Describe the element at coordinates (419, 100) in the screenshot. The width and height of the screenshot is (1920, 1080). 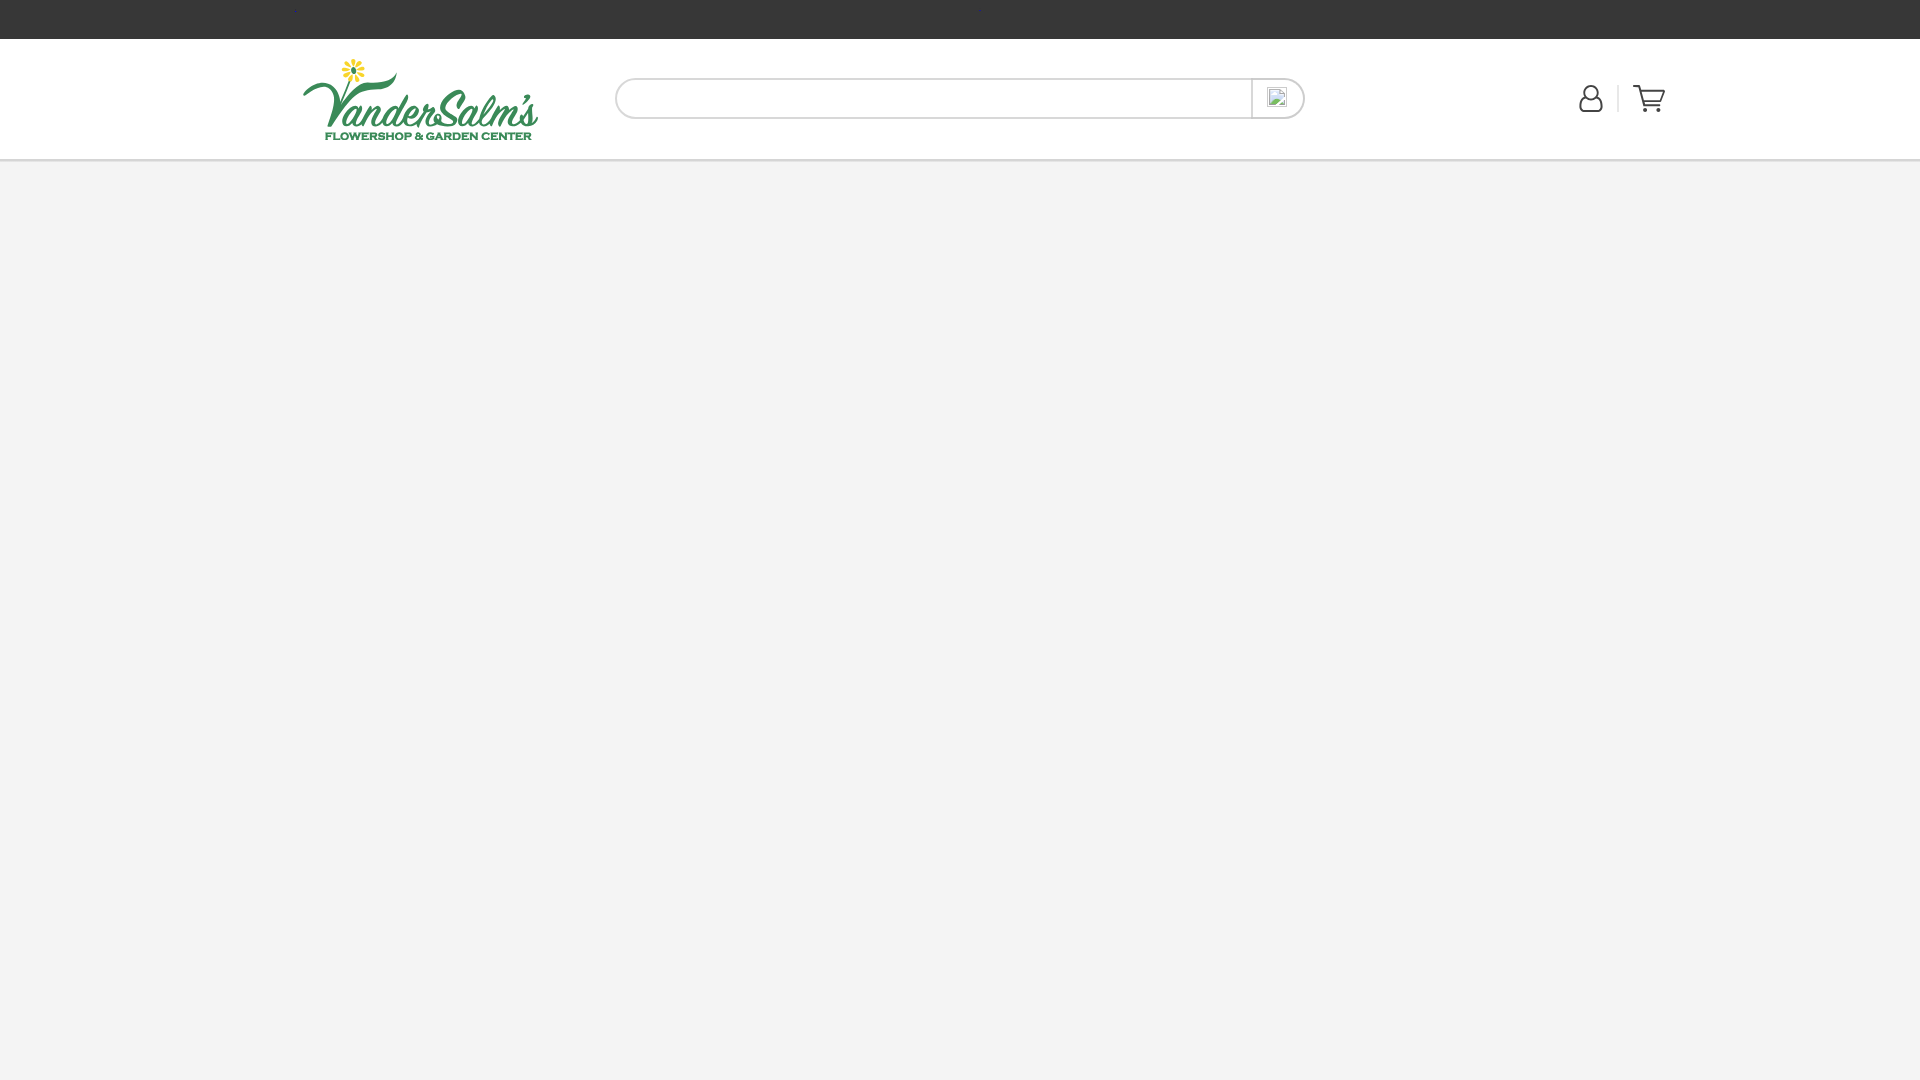
I see `Vandersalm's Flowershop and Garden Center Logo` at that location.